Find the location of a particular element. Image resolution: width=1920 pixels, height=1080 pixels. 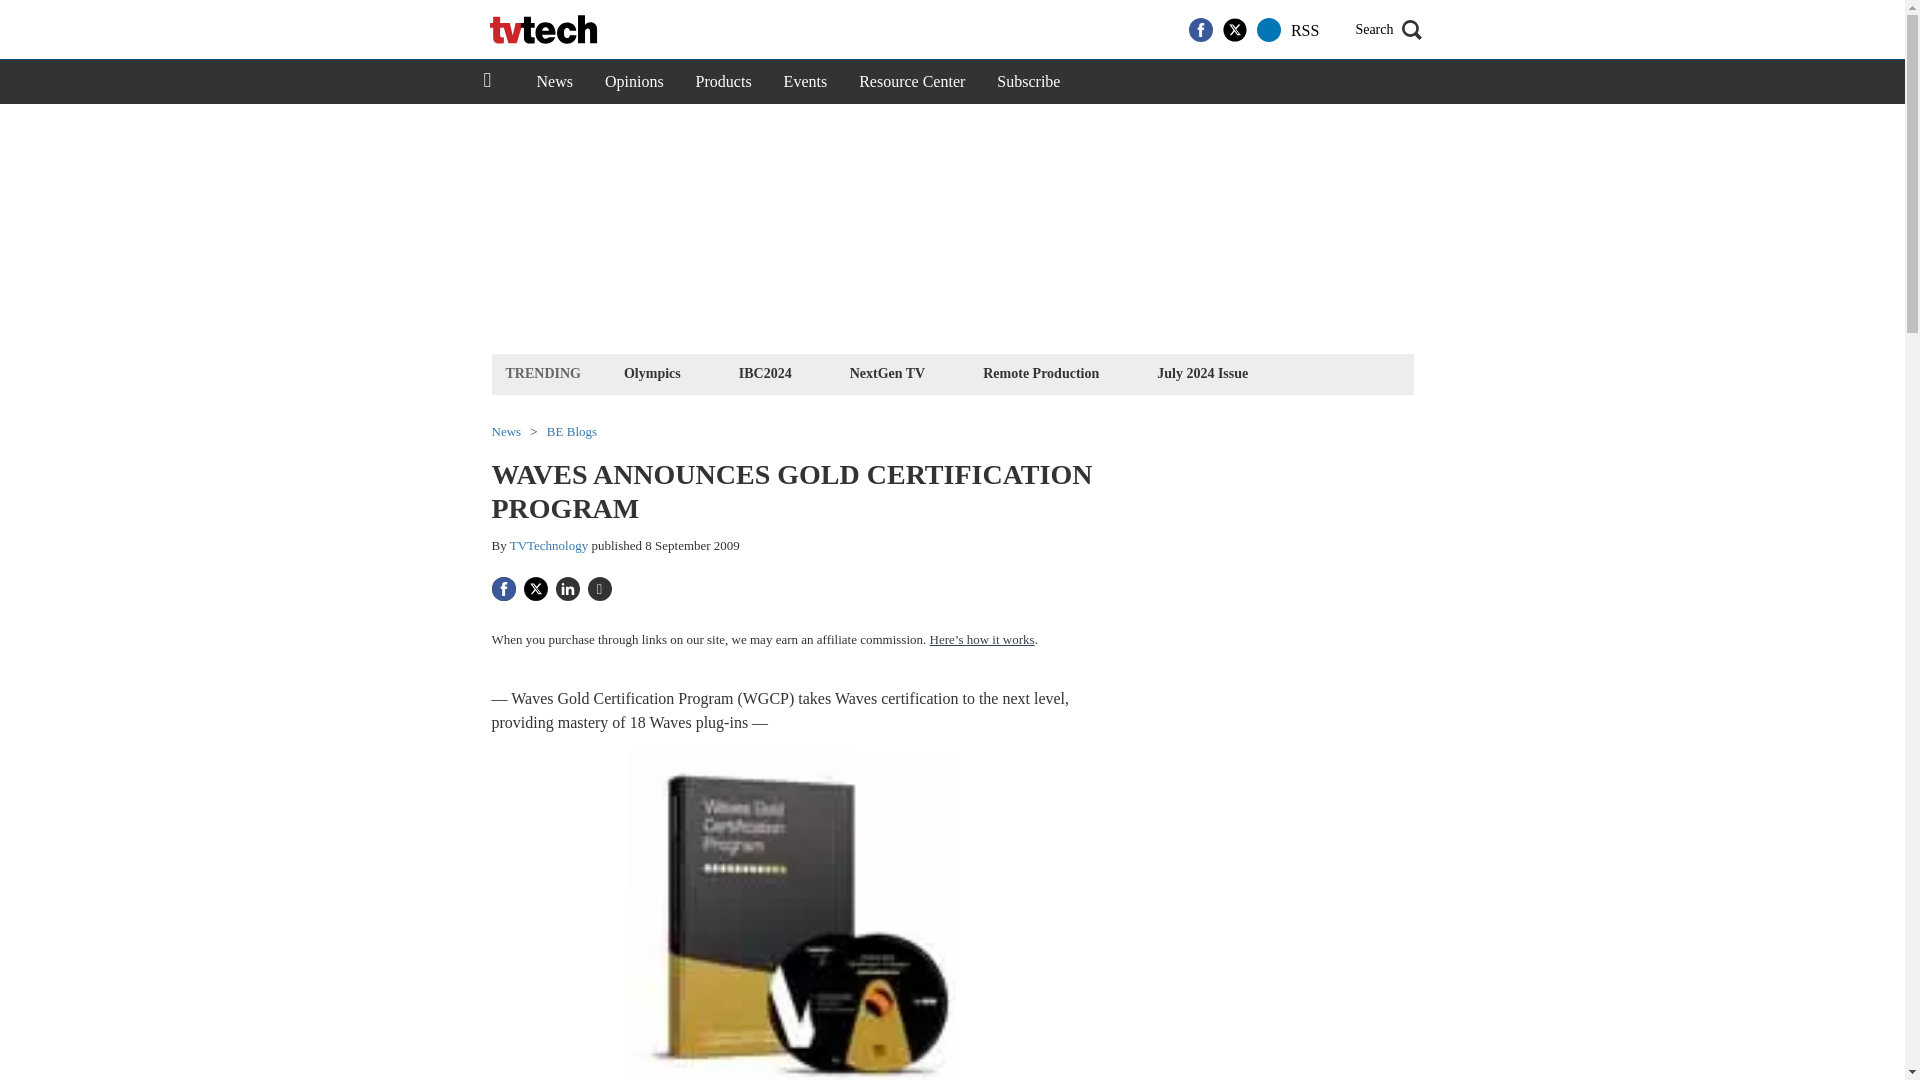

Events is located at coordinates (806, 82).